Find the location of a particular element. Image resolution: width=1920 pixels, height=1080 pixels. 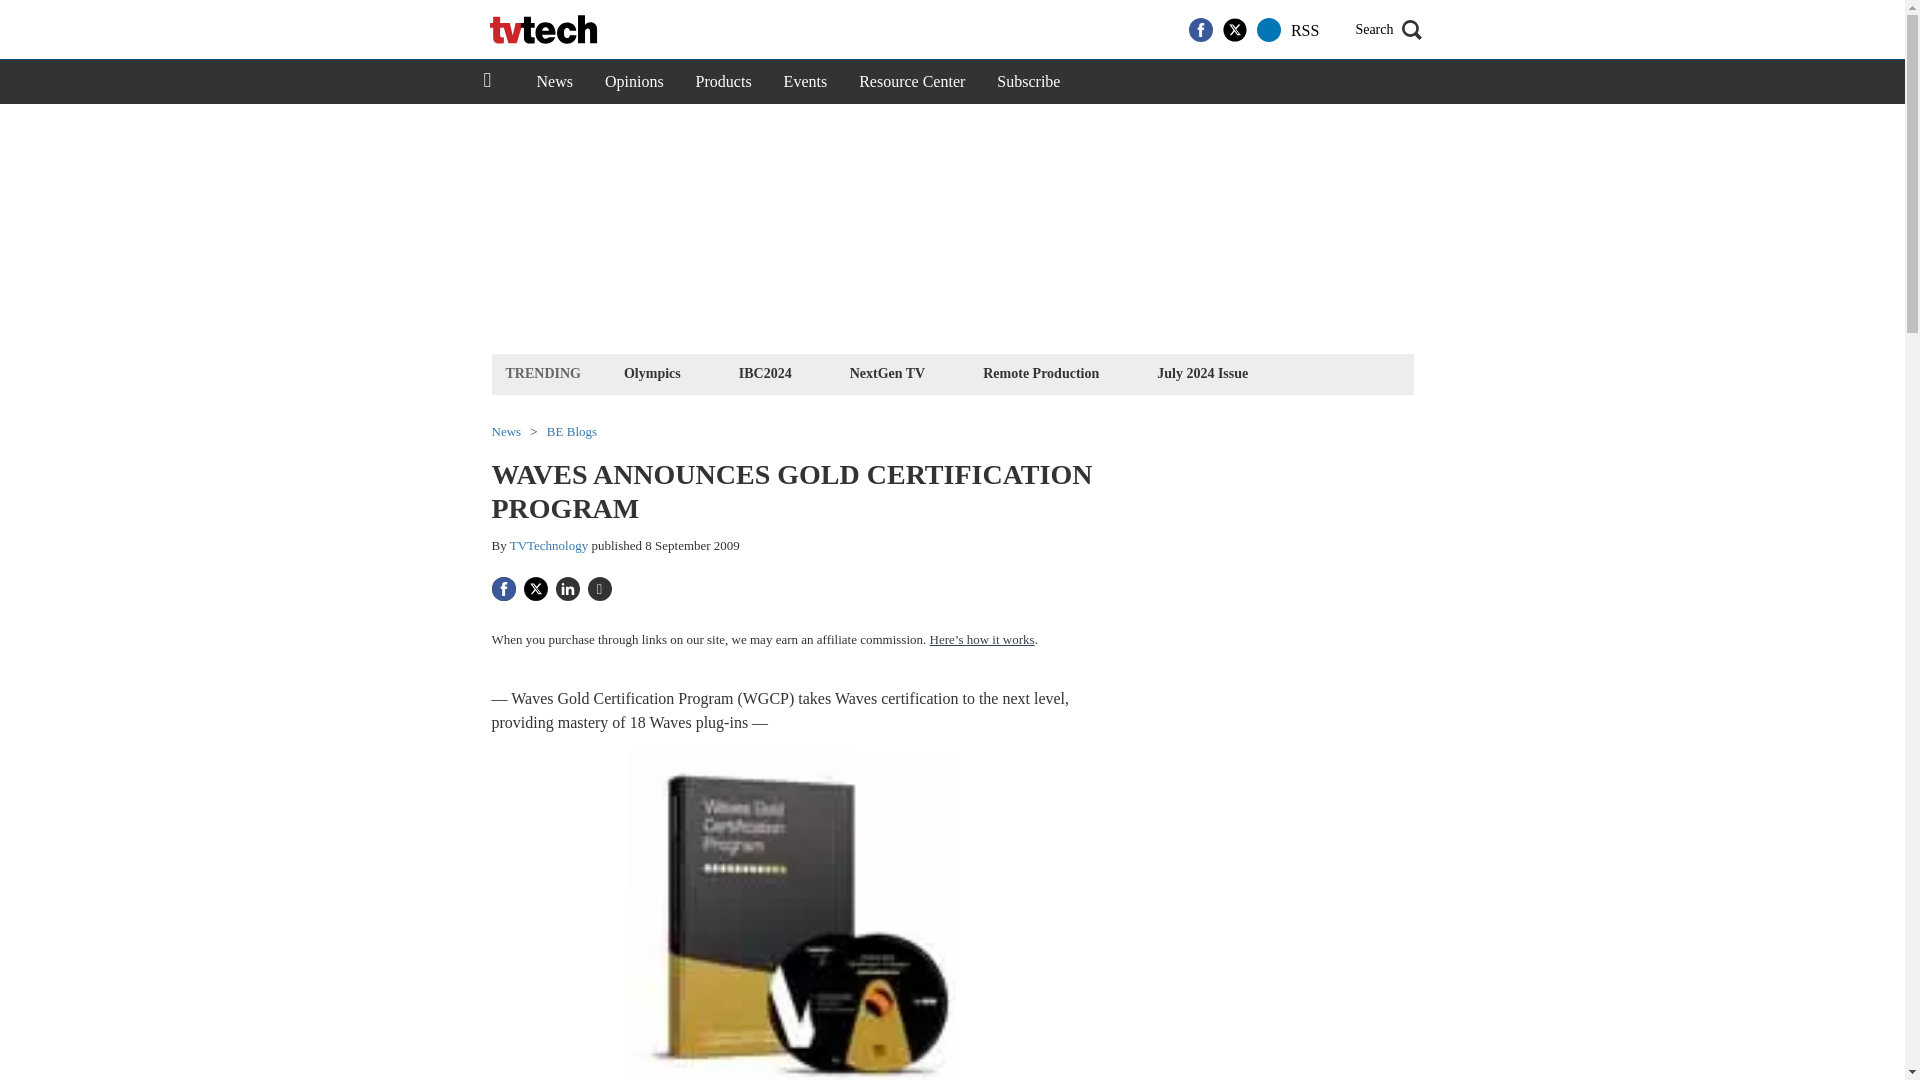

Events is located at coordinates (806, 82).